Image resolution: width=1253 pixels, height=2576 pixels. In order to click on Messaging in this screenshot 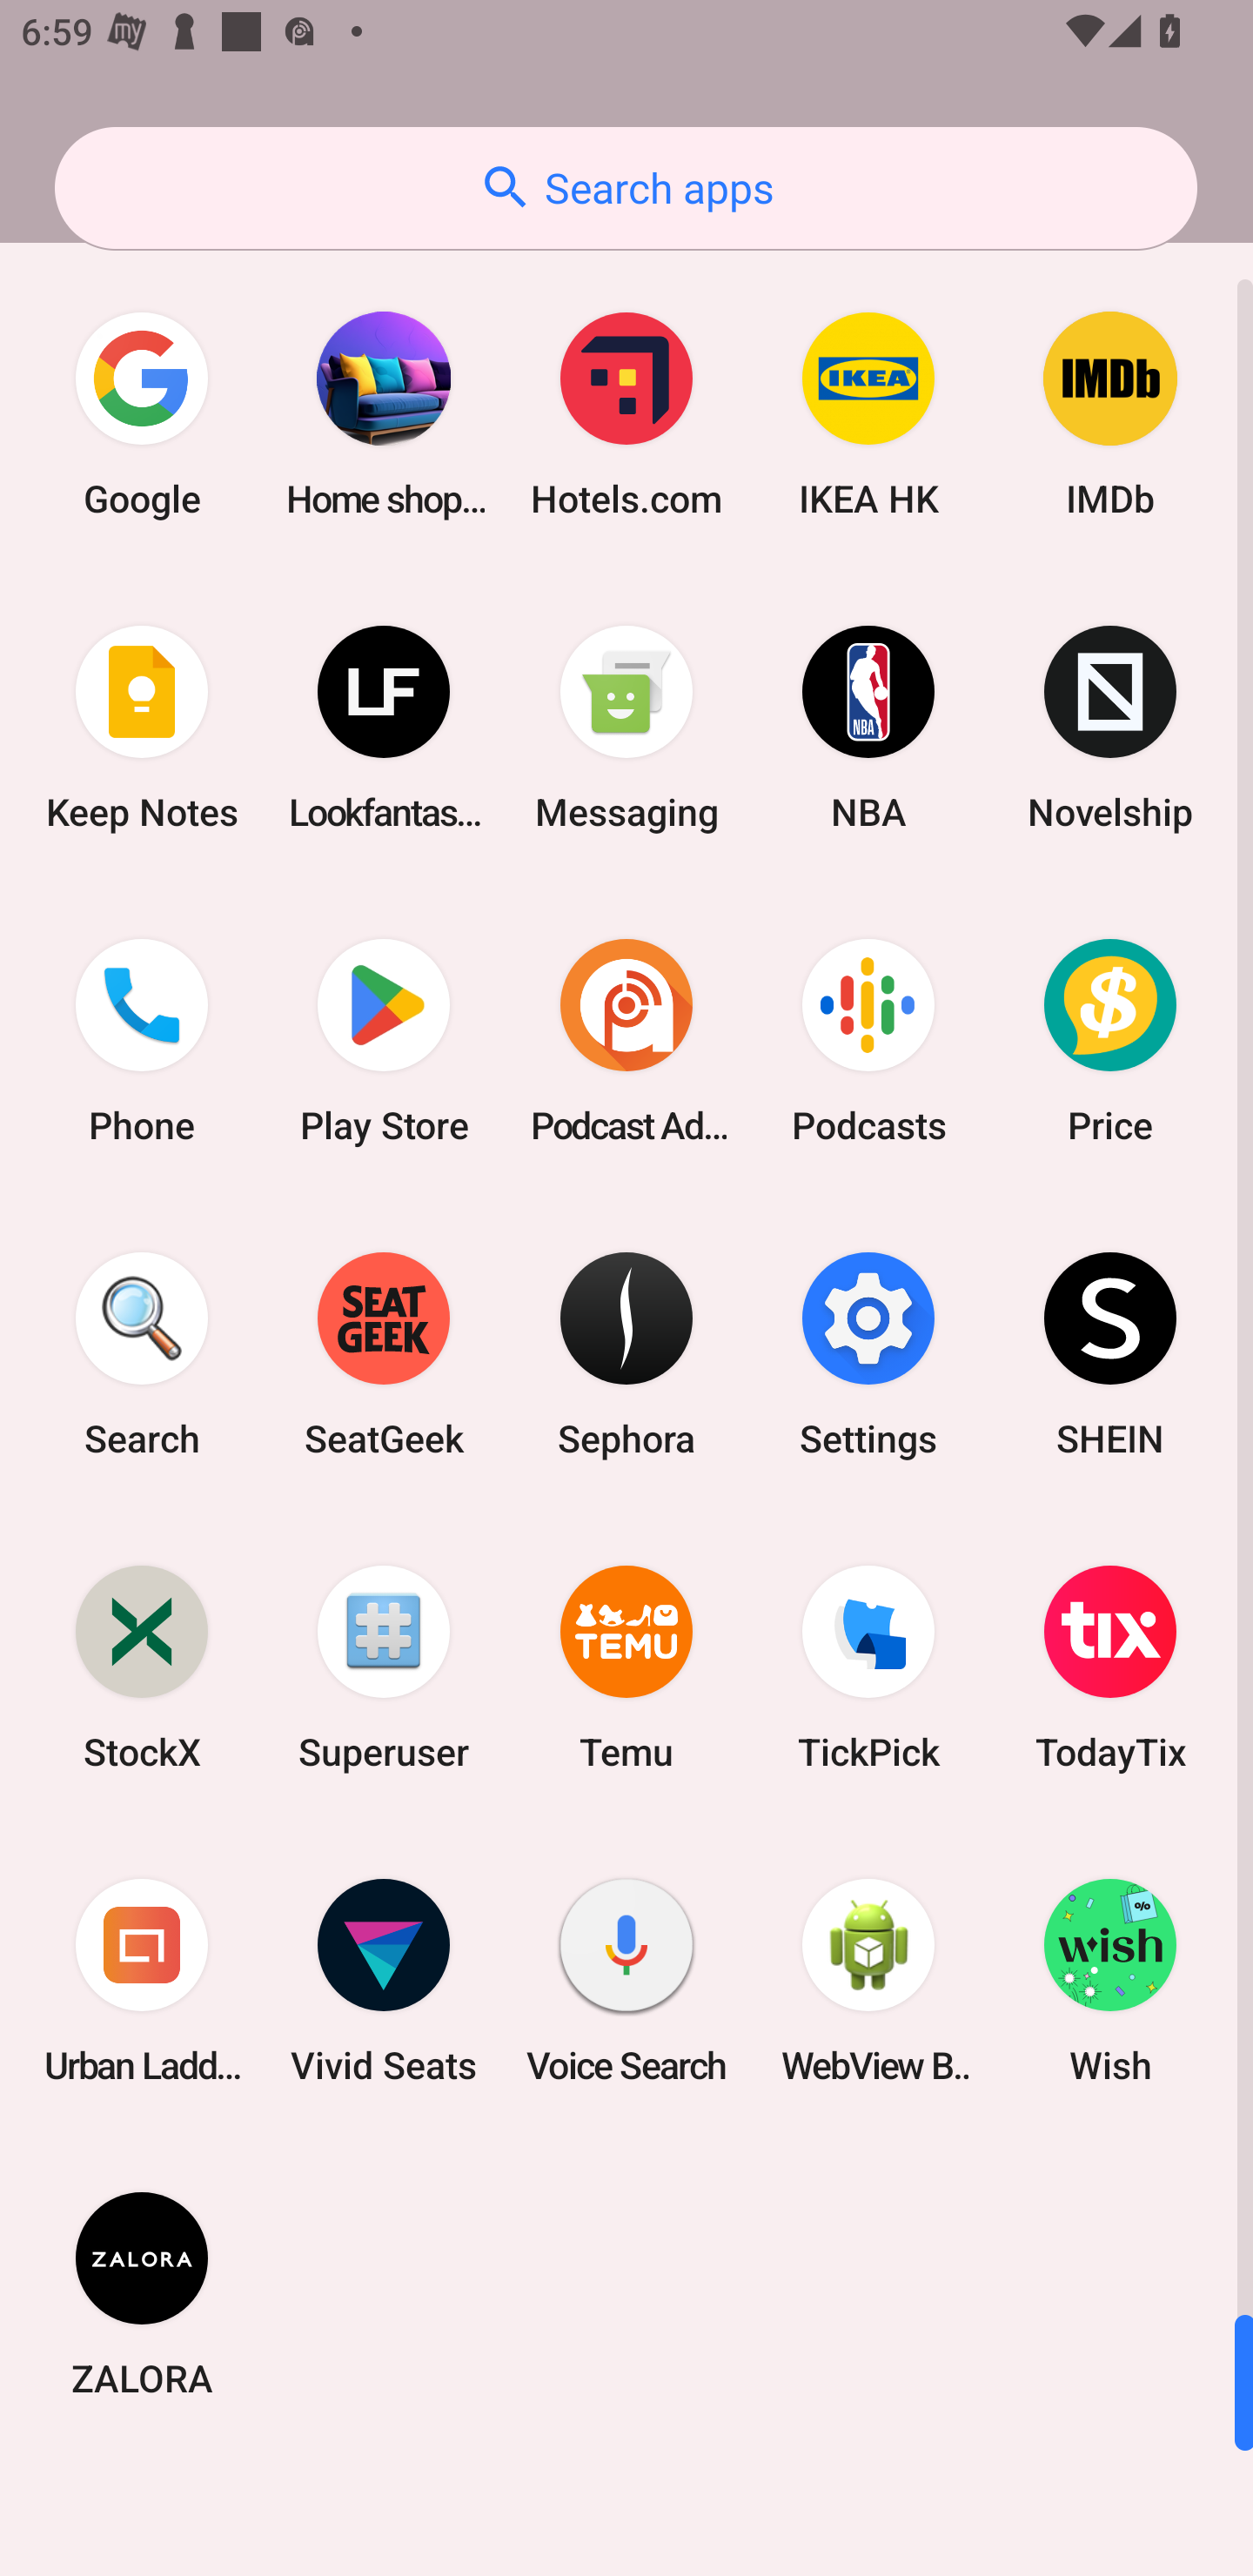, I will do `click(626, 728)`.